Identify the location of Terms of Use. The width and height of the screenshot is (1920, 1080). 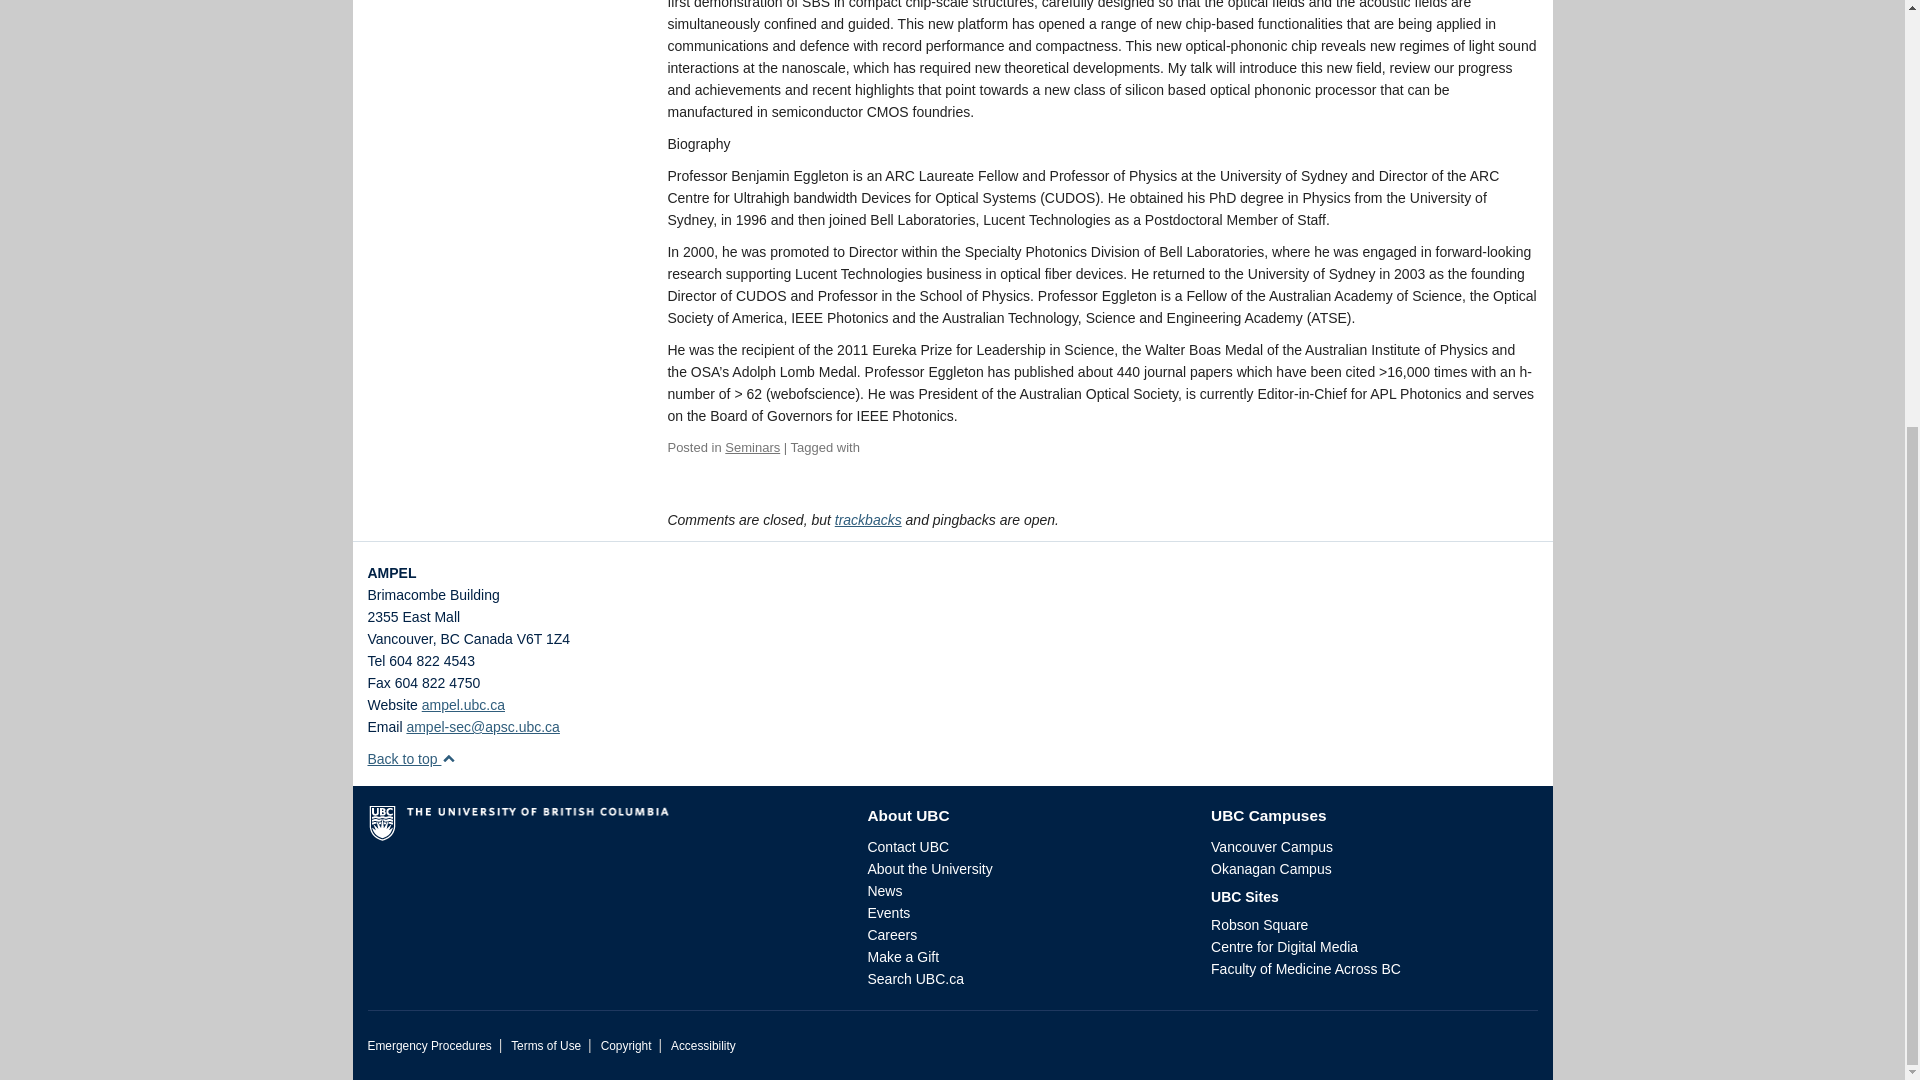
(546, 1046).